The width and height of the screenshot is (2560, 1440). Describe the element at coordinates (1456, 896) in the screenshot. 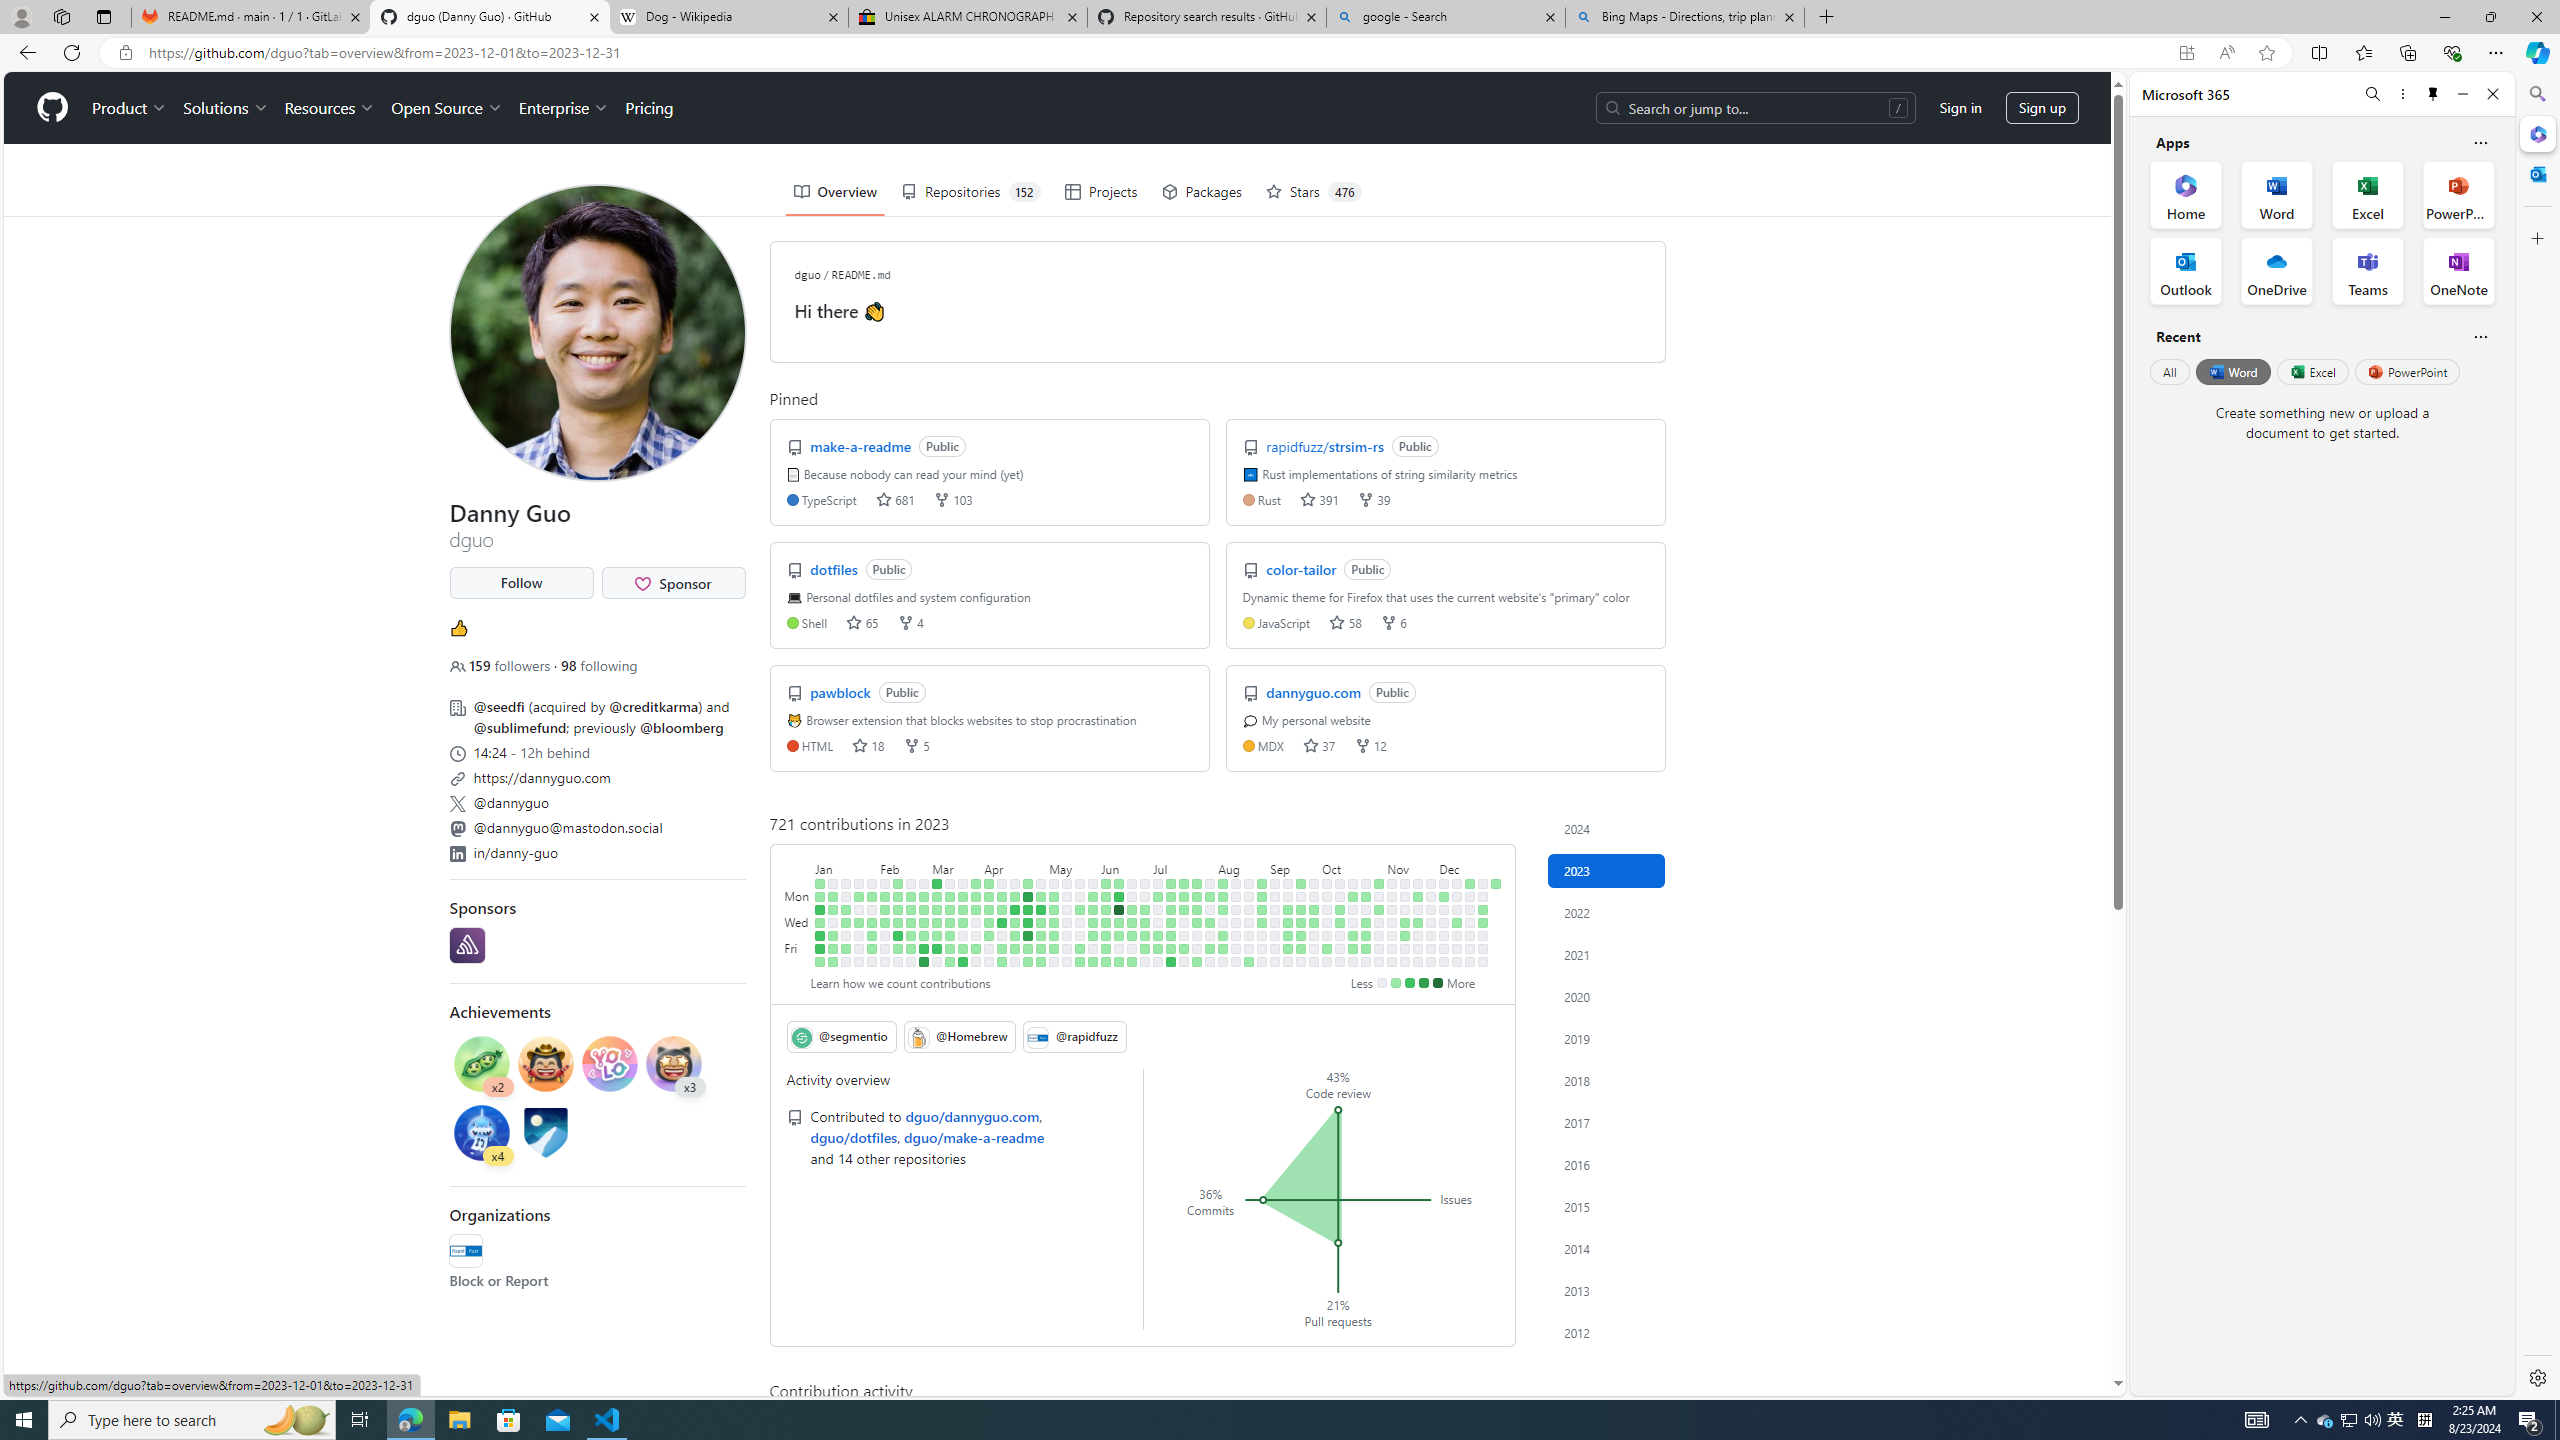

I see `No contributions on December 11th.` at that location.